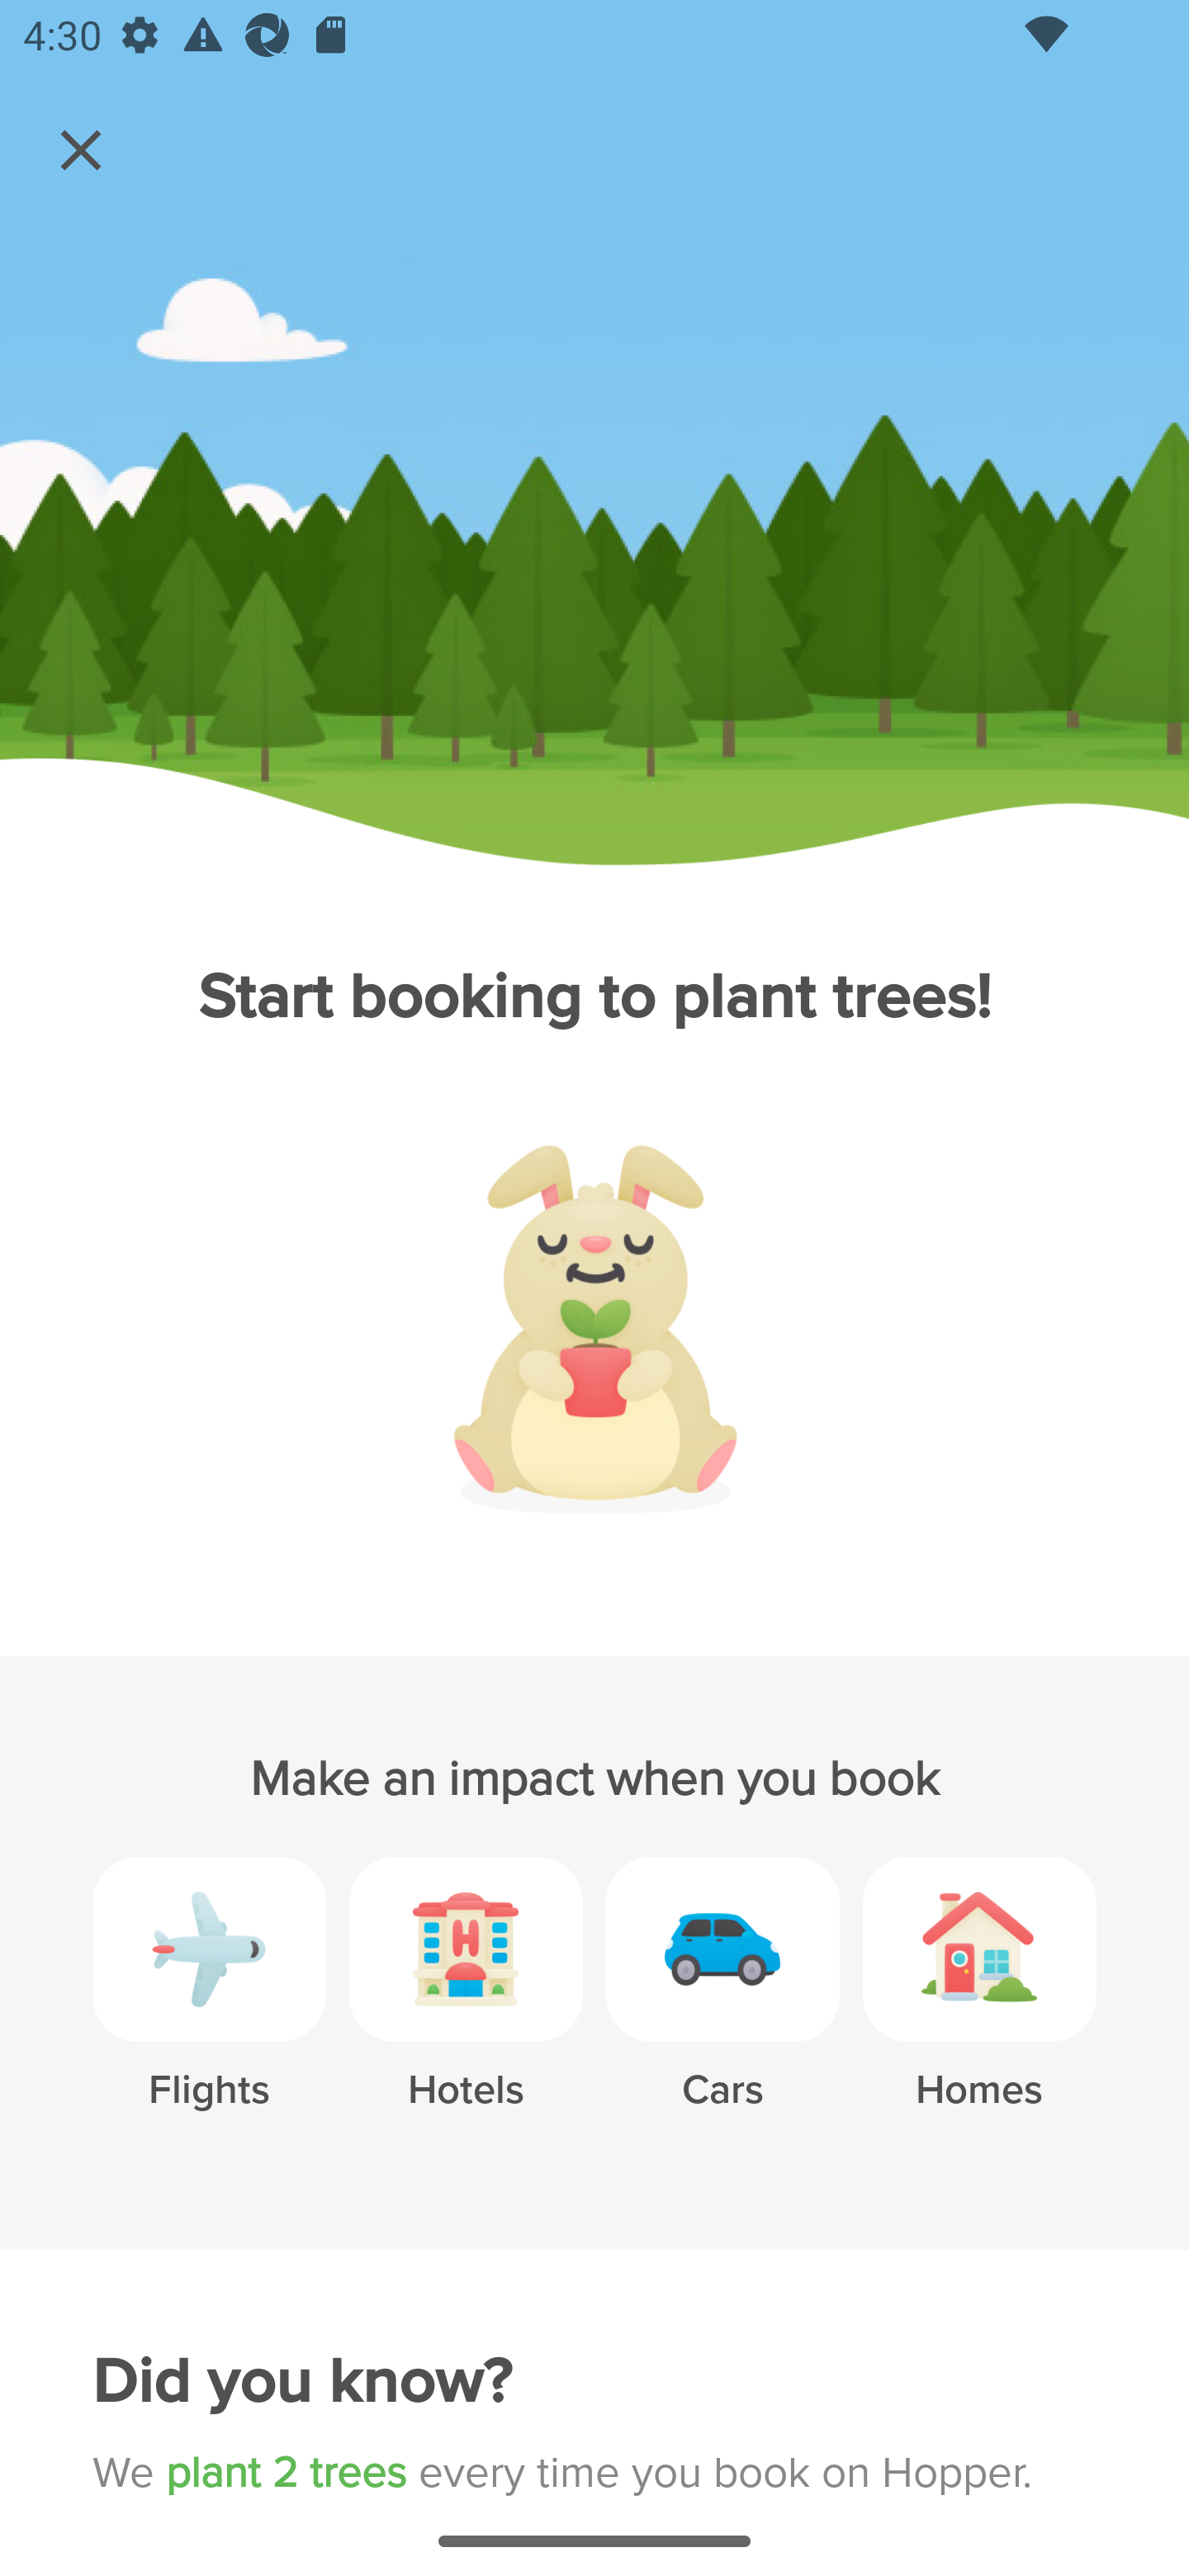  Describe the element at coordinates (209, 2008) in the screenshot. I see `Flights` at that location.